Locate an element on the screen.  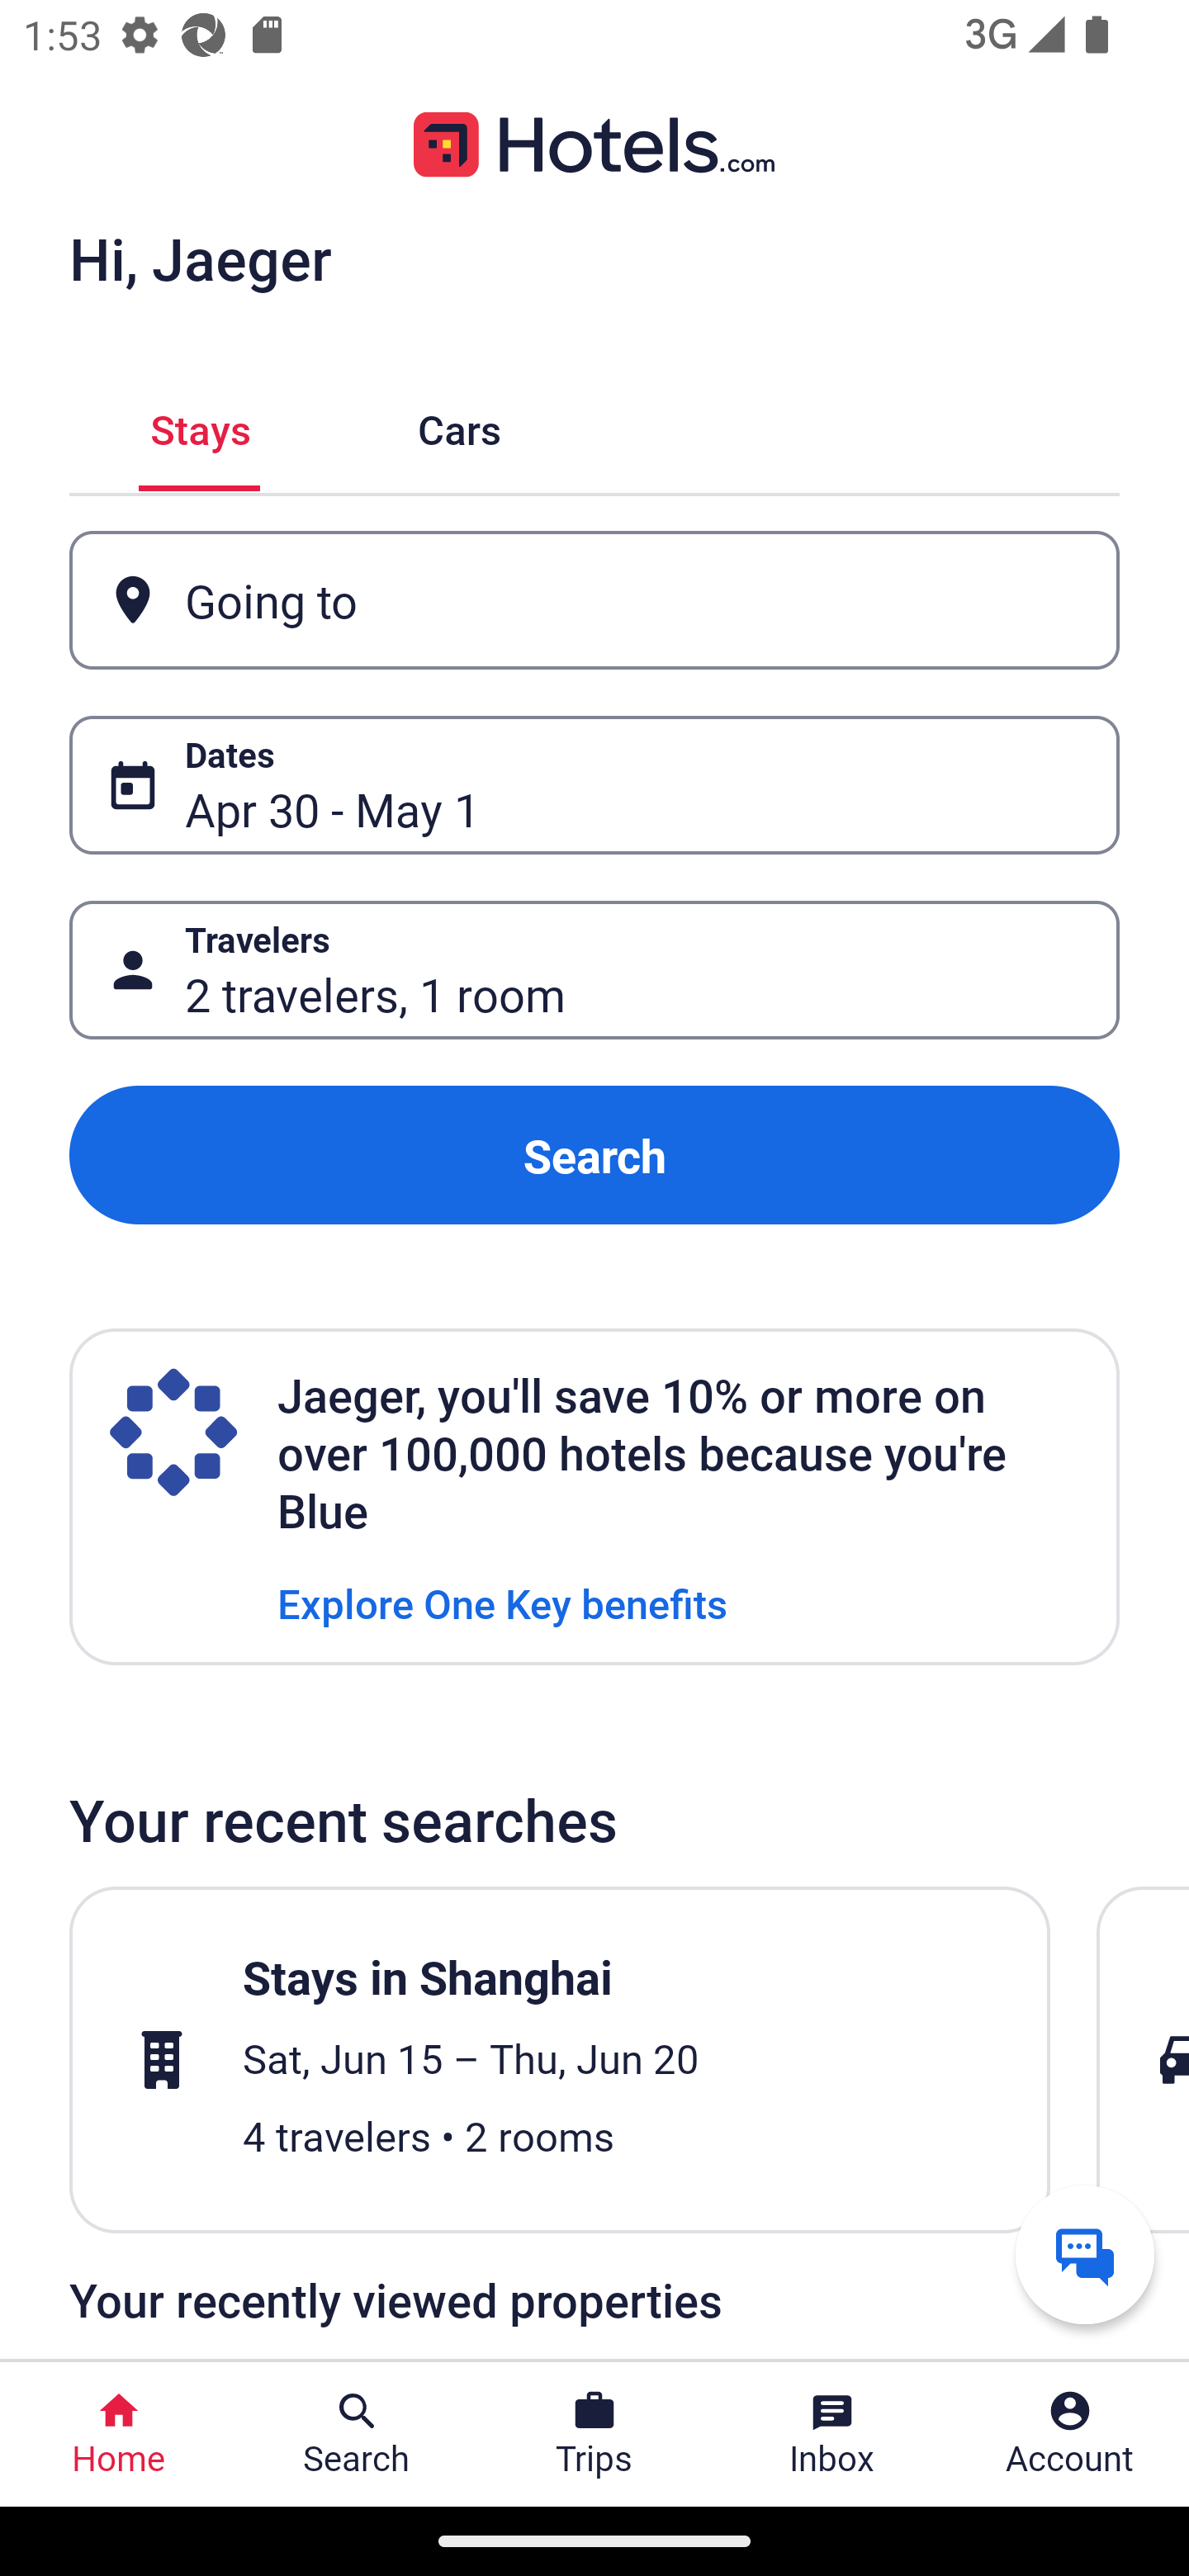
Inbox Inbox Button is located at coordinates (832, 2434).